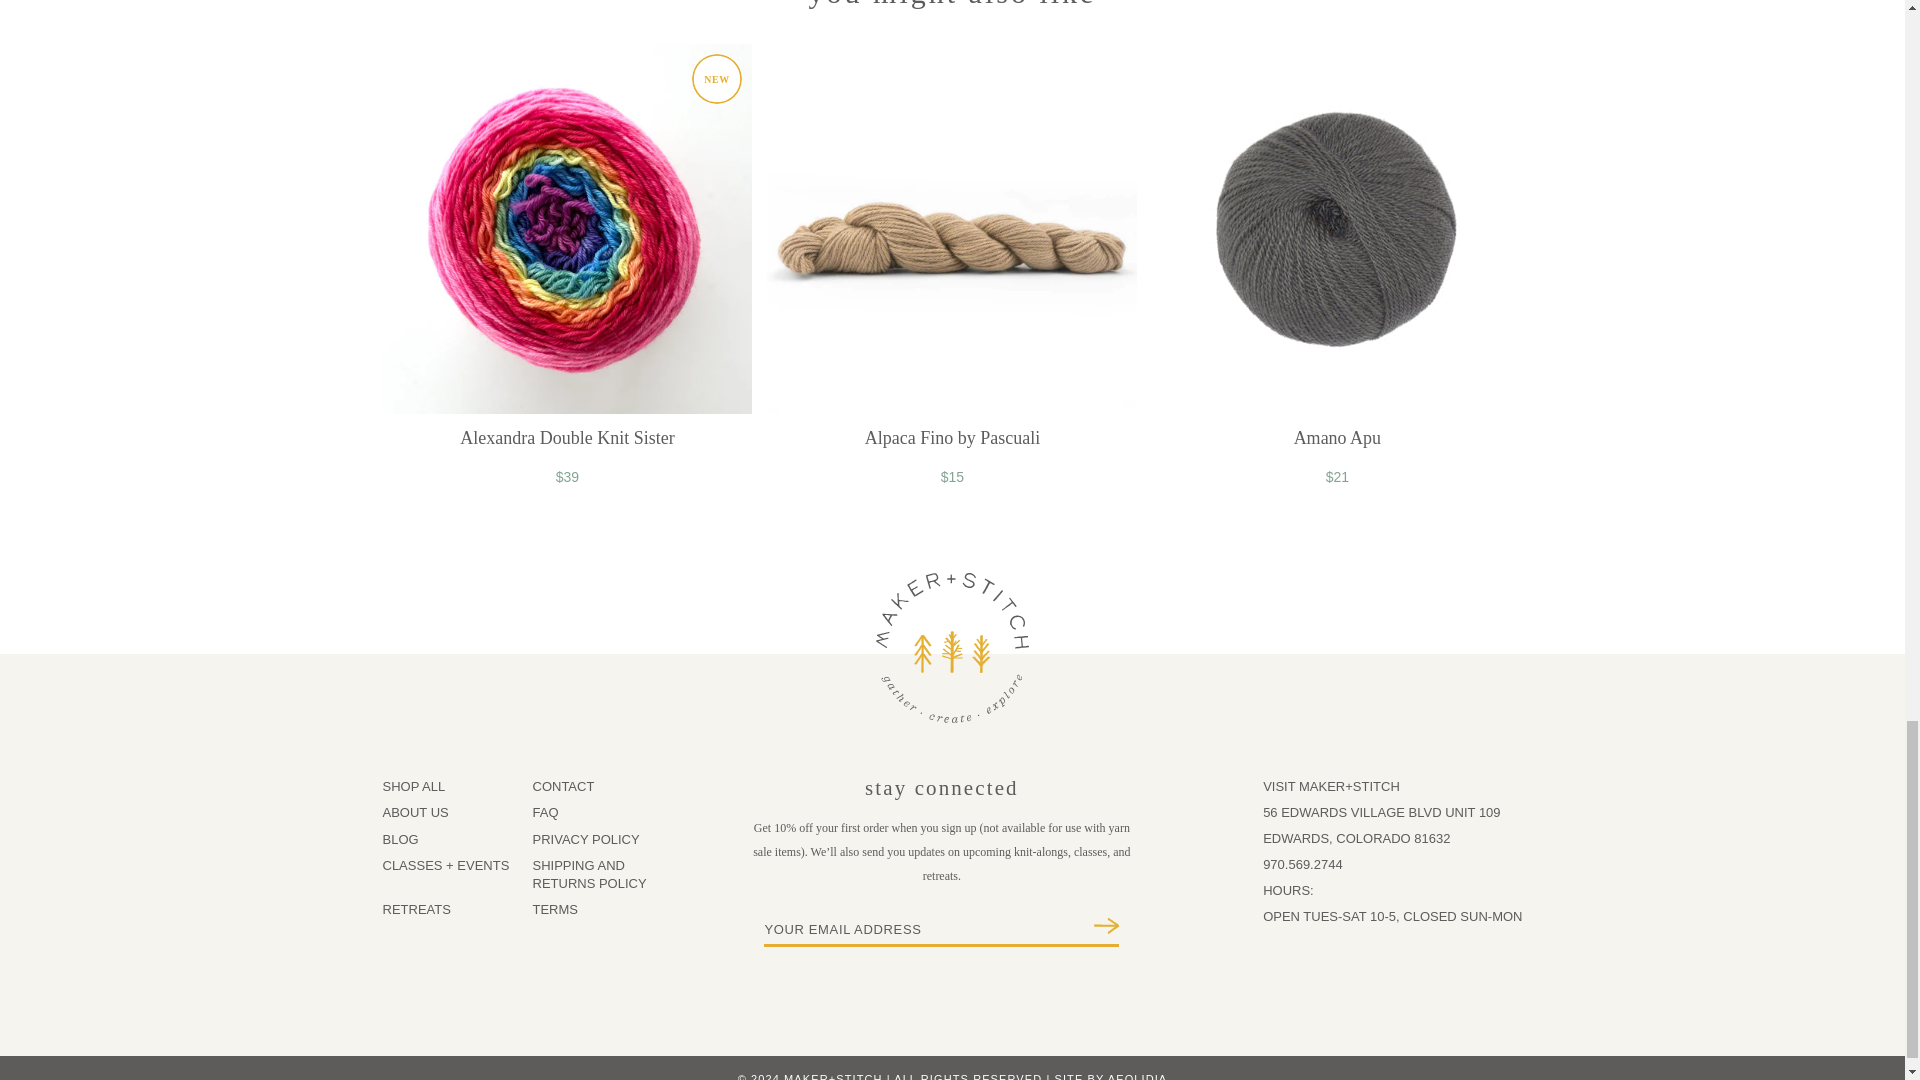 This screenshot has height=1080, width=1920. What do you see at coordinates (1356, 838) in the screenshot?
I see `Contact Us` at bounding box center [1356, 838].